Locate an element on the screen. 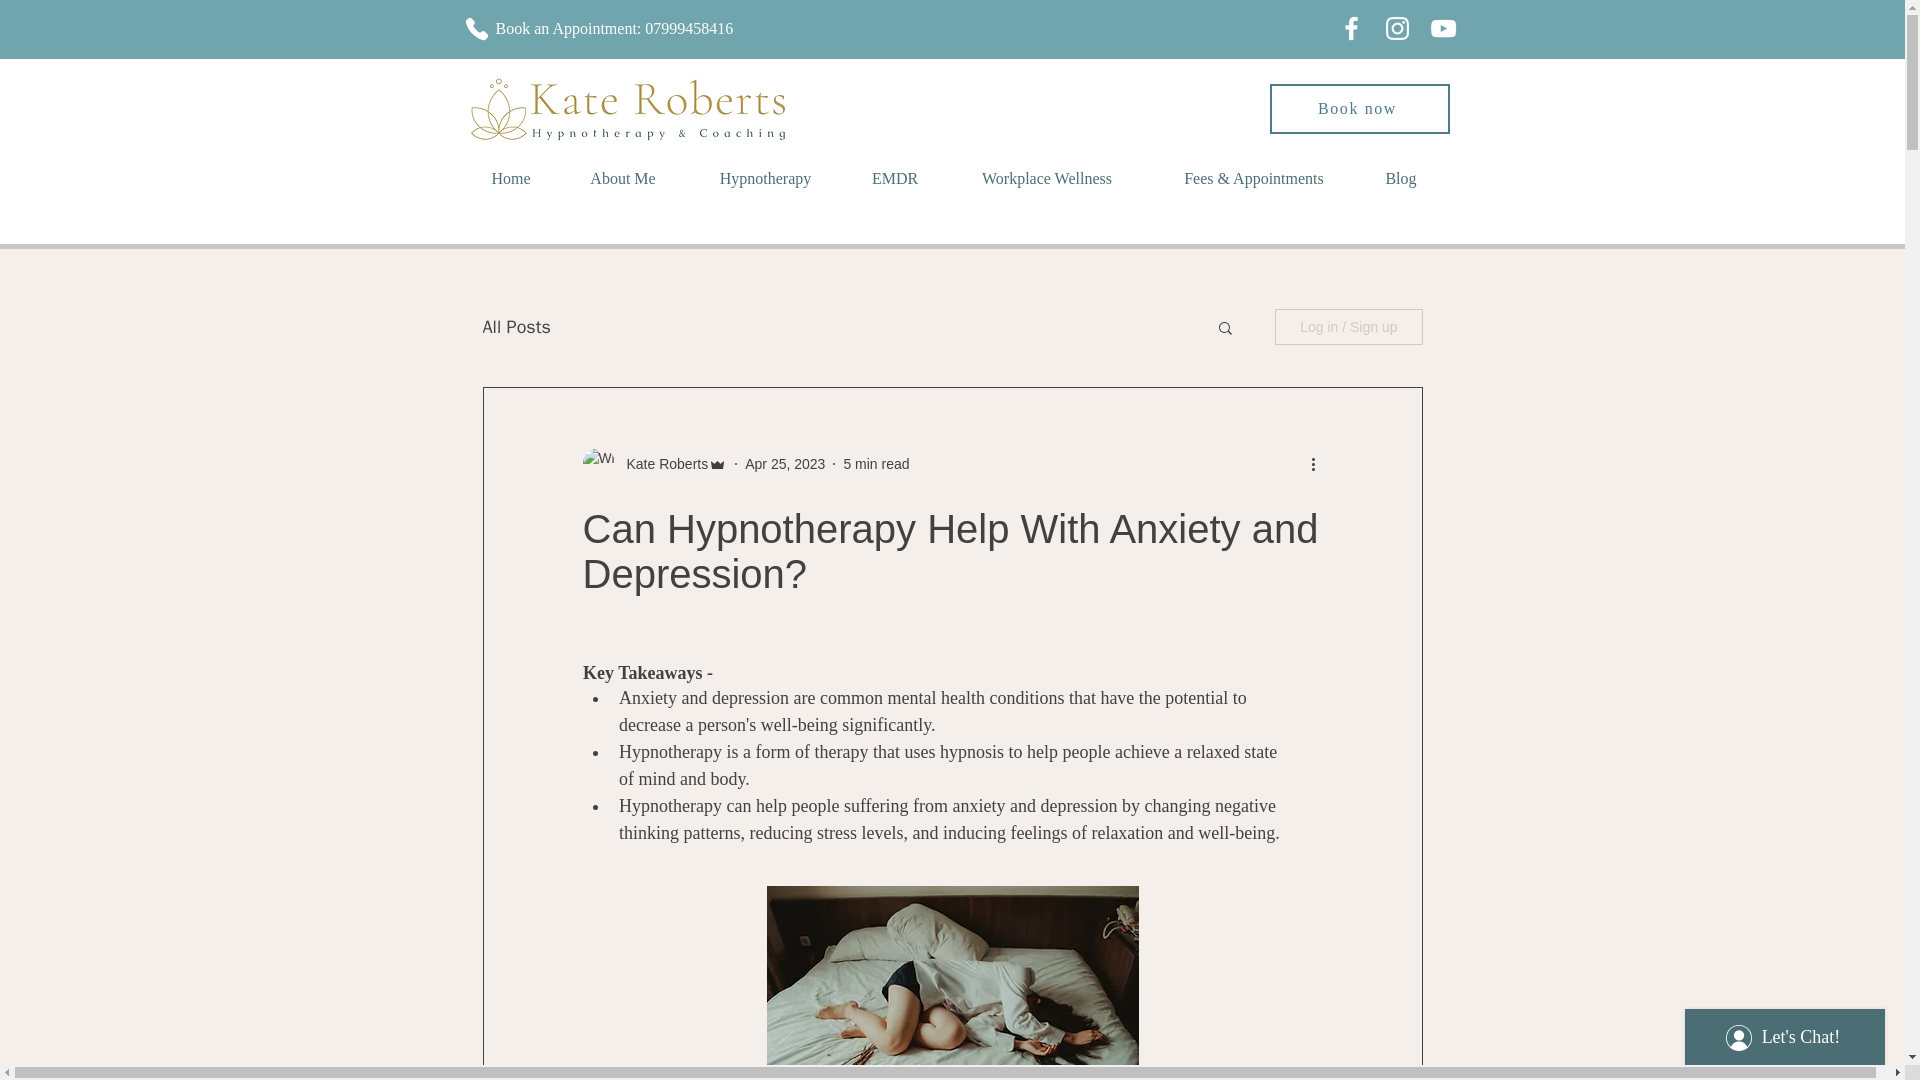 This screenshot has height=1080, width=1920. Book now is located at coordinates (1359, 108).